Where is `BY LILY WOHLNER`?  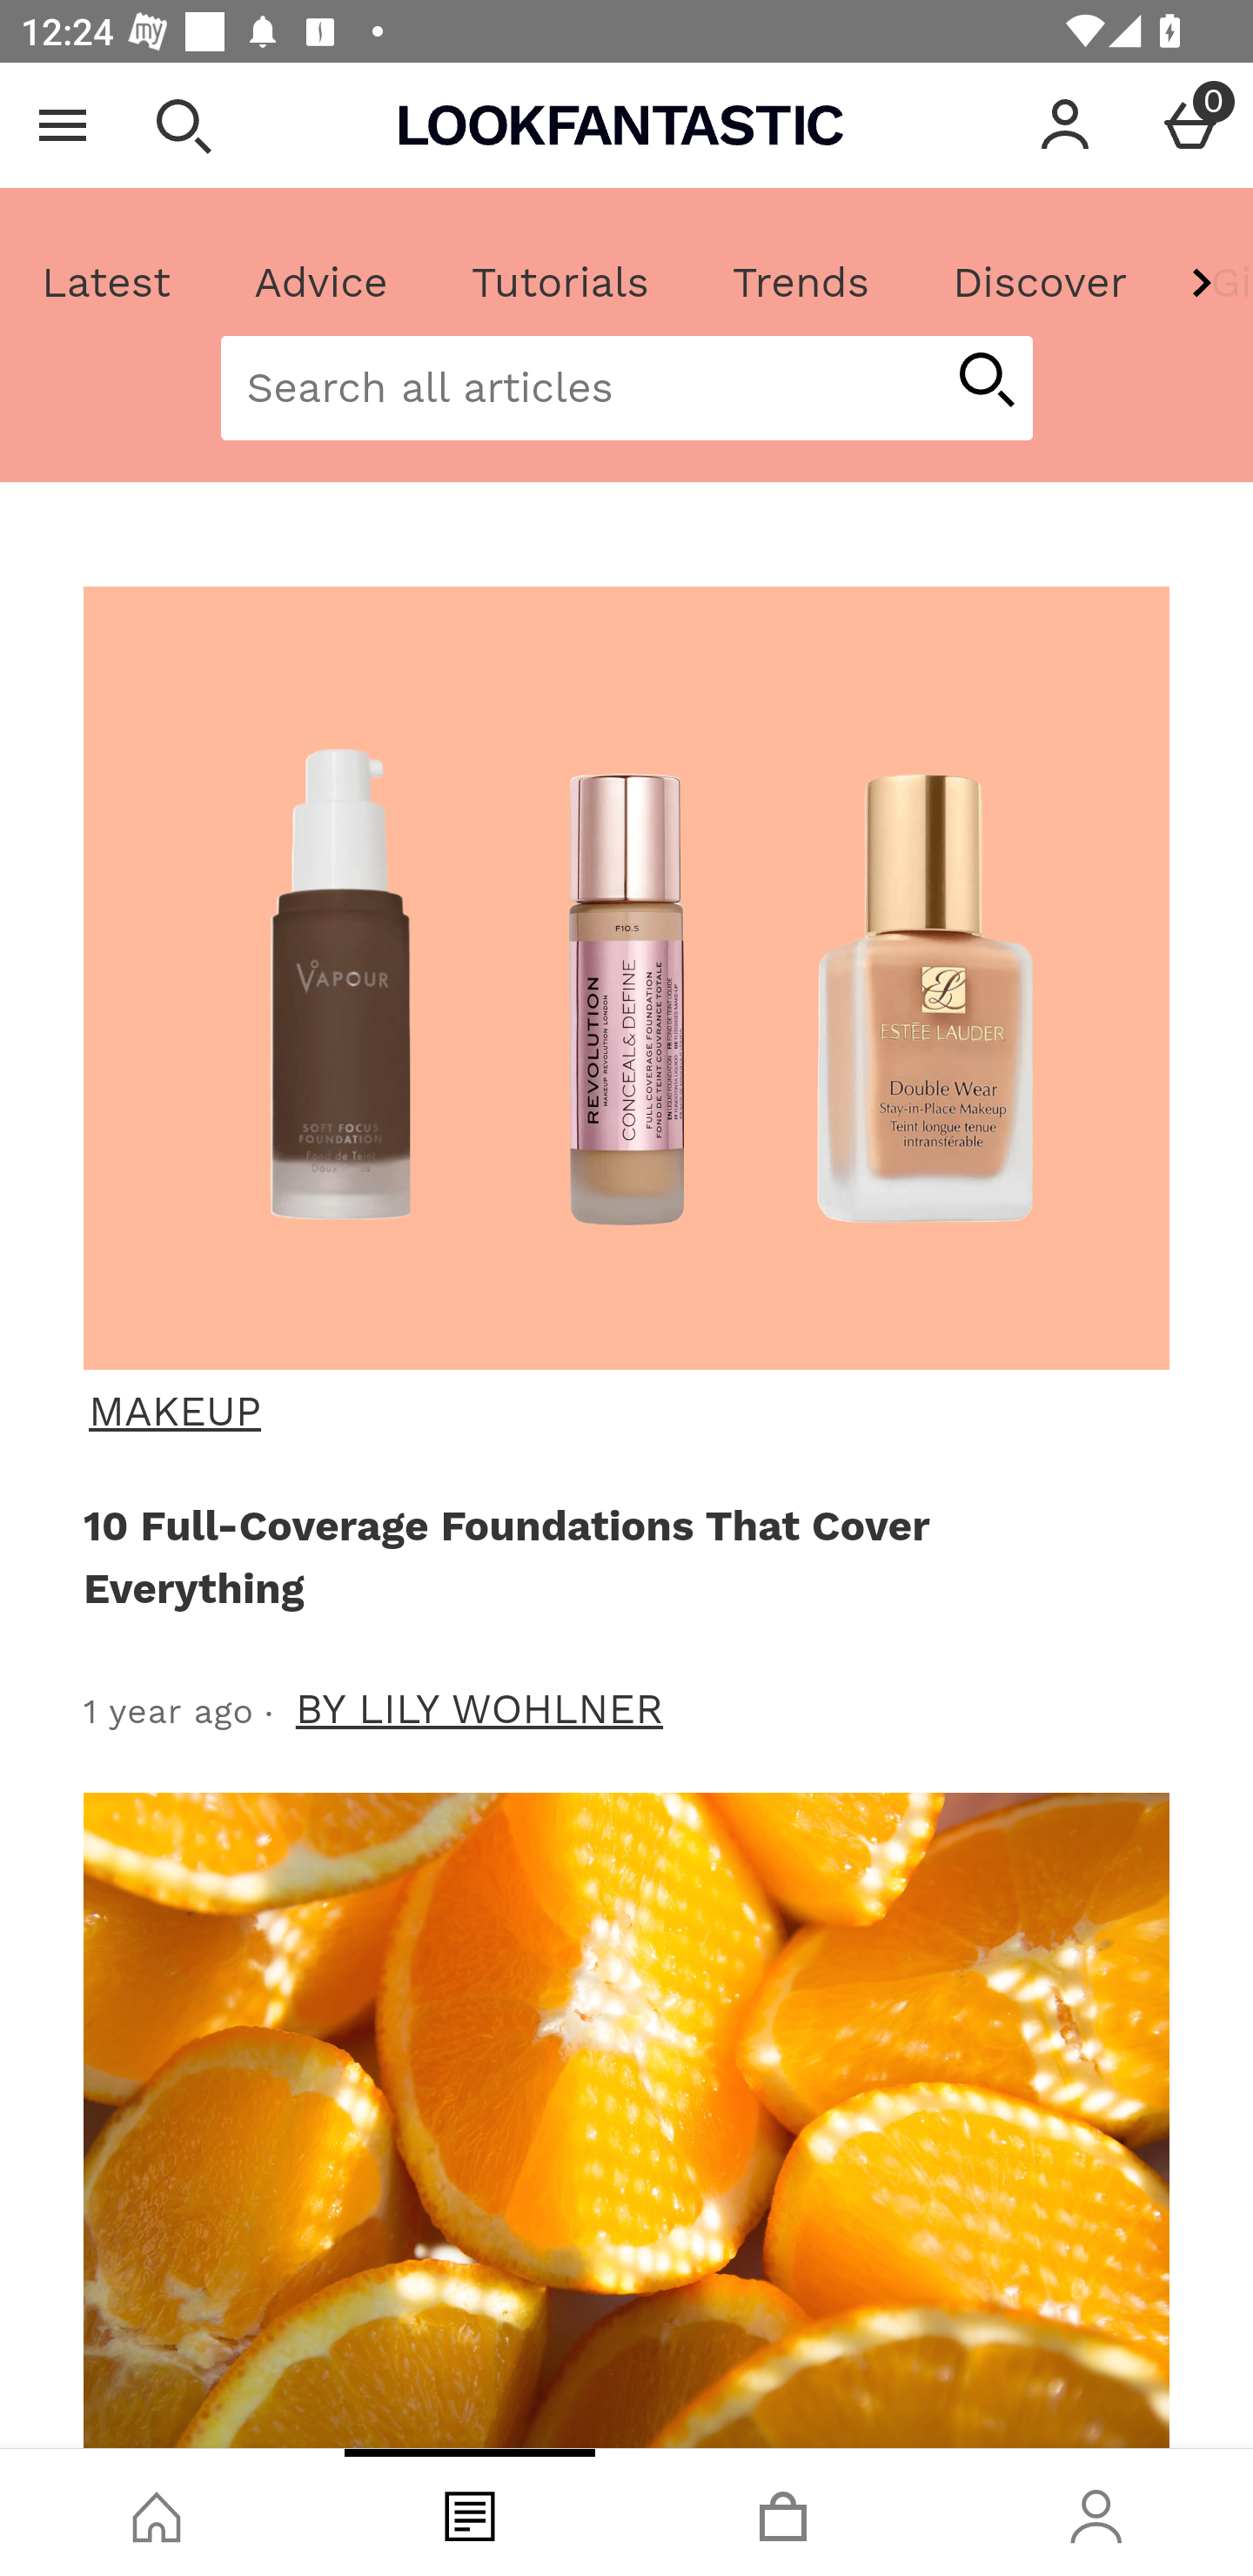
BY LILY WOHLNER is located at coordinates (480, 1709).